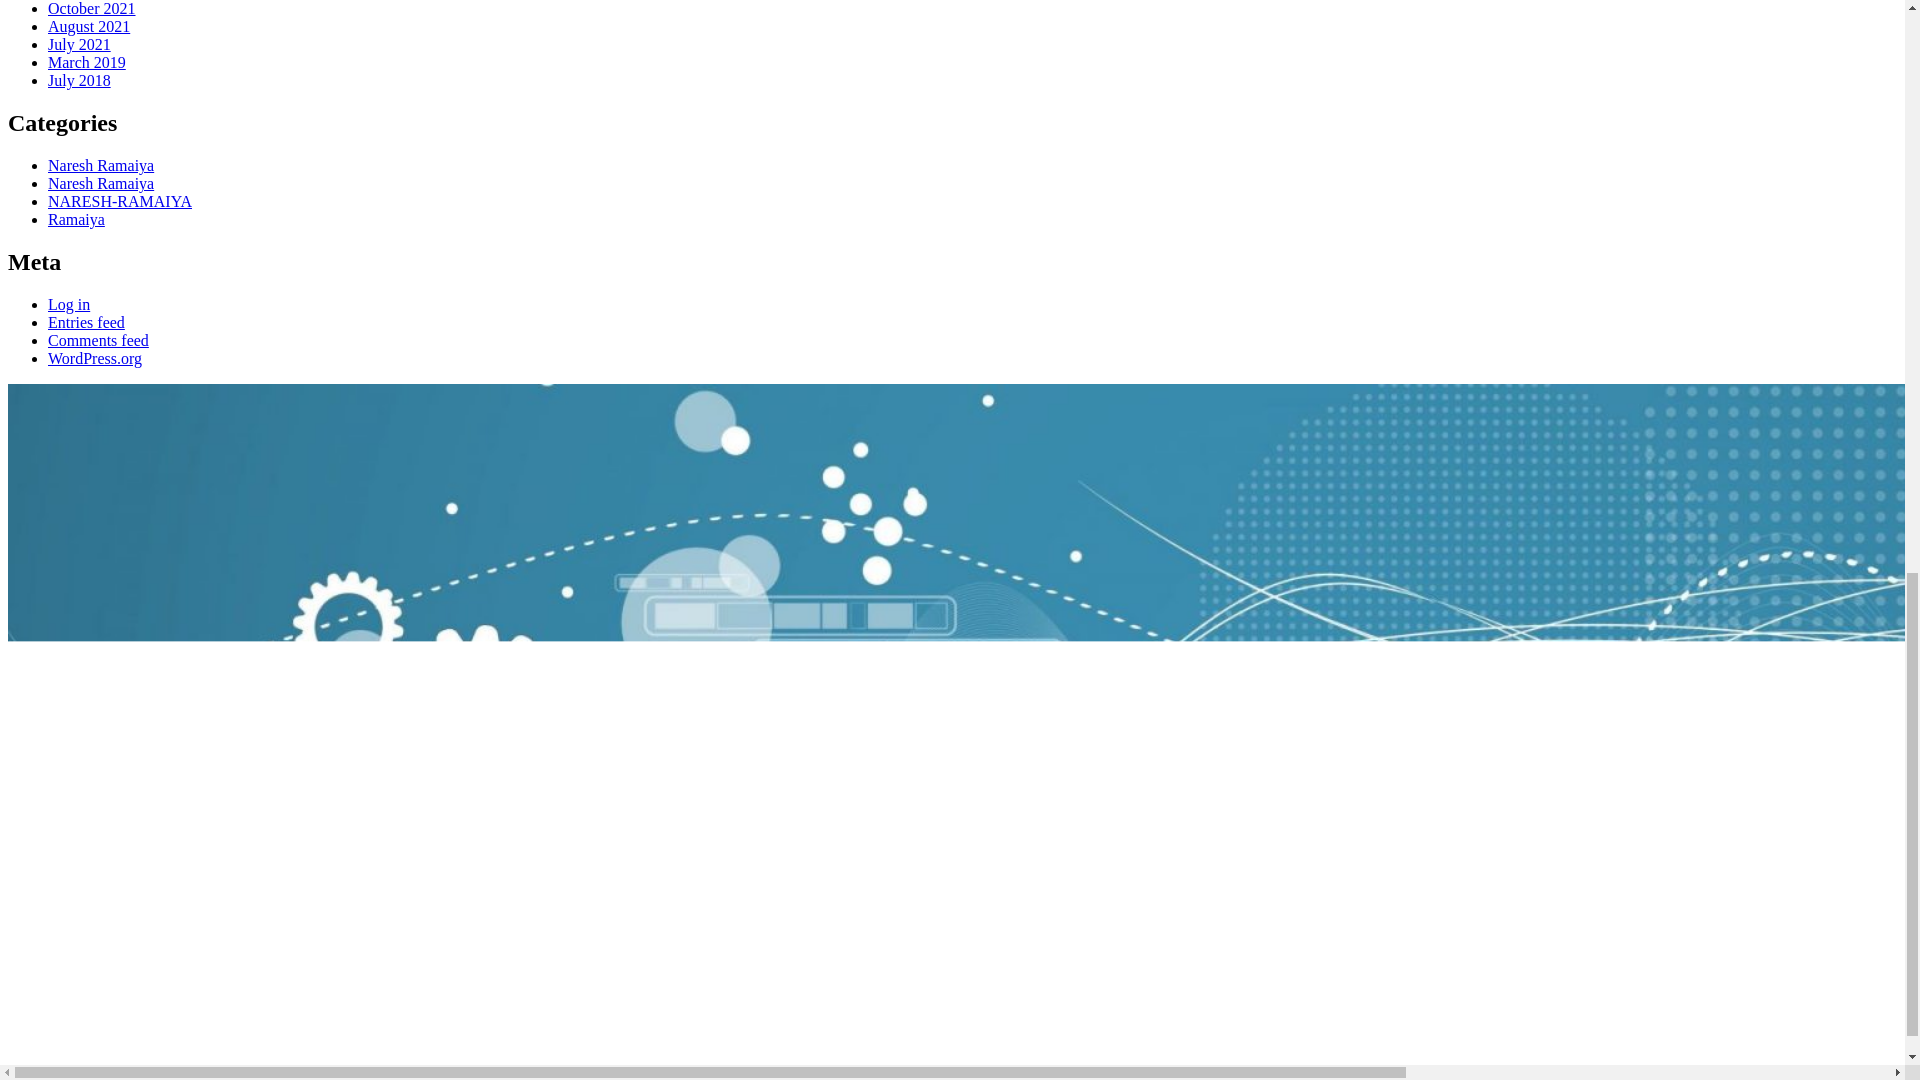 The height and width of the screenshot is (1080, 1920). What do you see at coordinates (76, 218) in the screenshot?
I see `Ramaiya` at bounding box center [76, 218].